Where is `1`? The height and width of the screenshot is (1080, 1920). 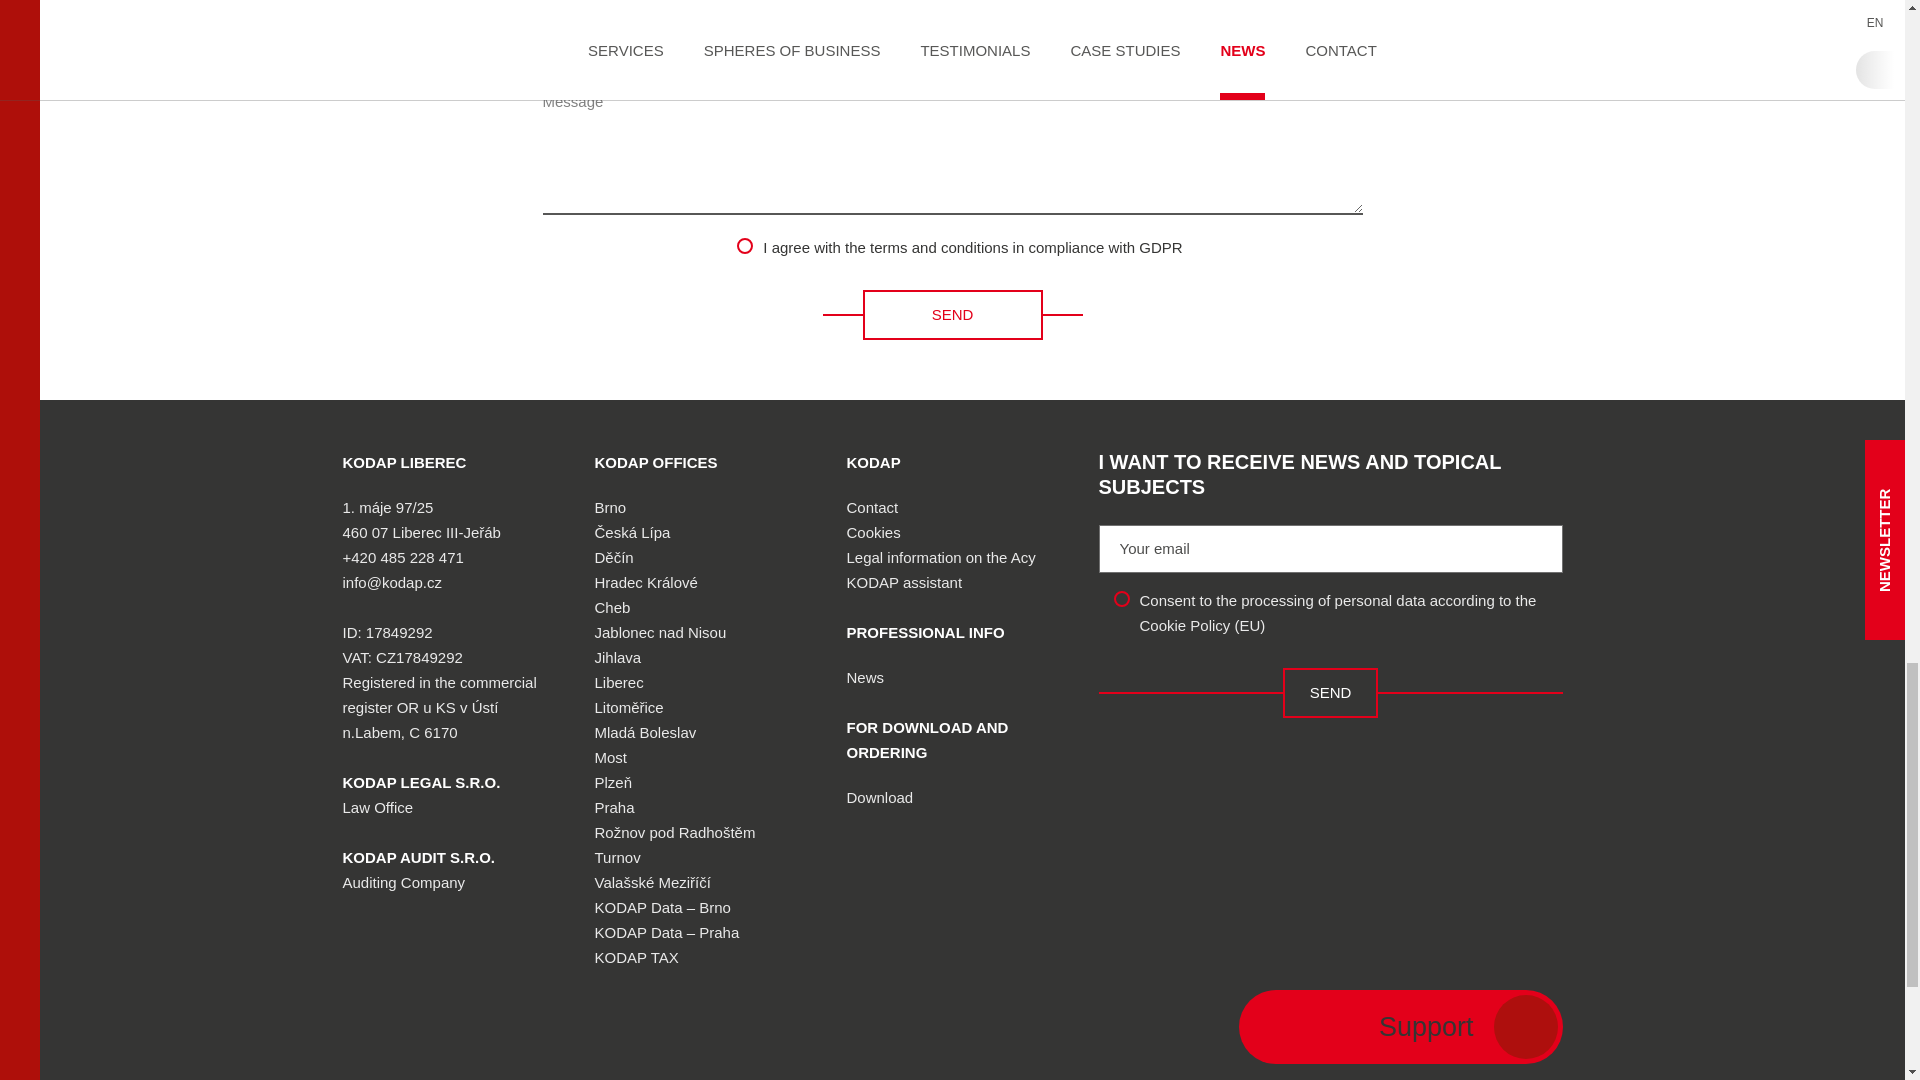 1 is located at coordinates (1122, 598).